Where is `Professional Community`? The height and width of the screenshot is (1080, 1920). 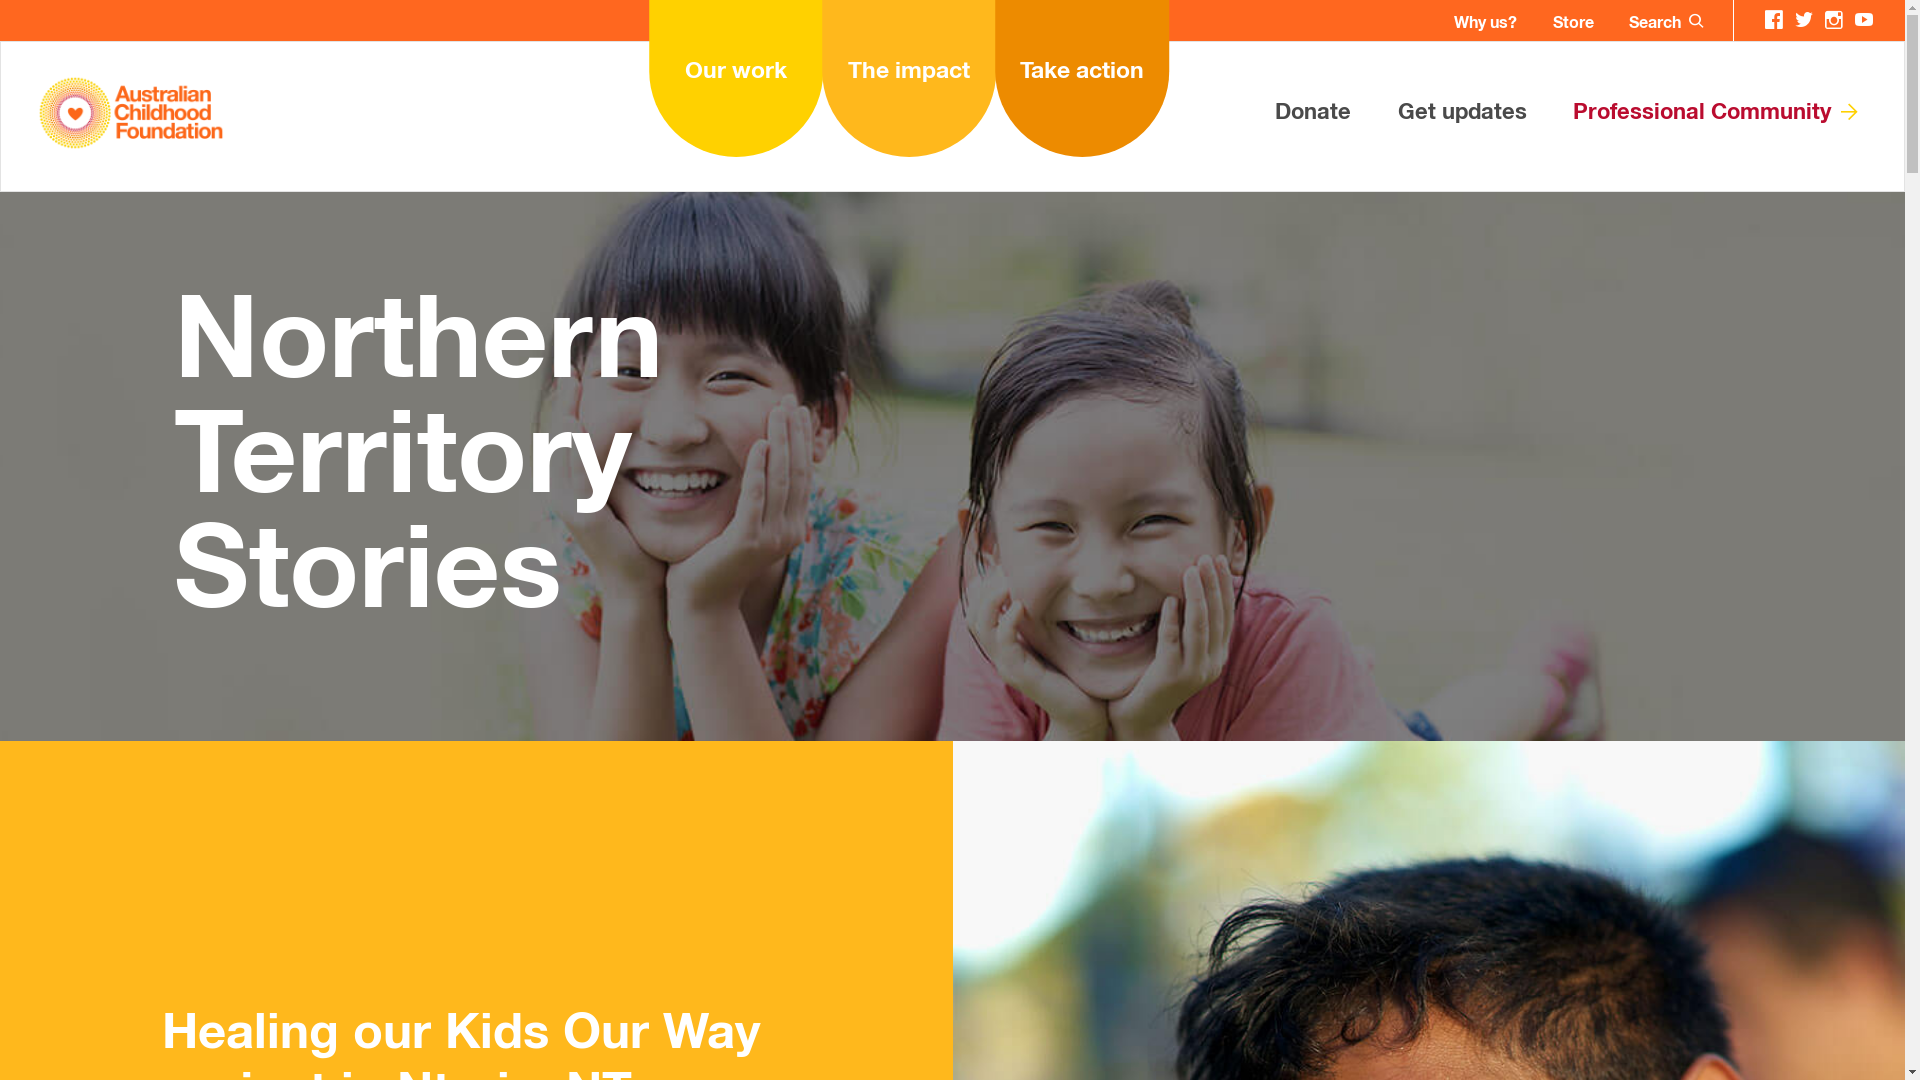
Professional Community is located at coordinates (1717, 114).